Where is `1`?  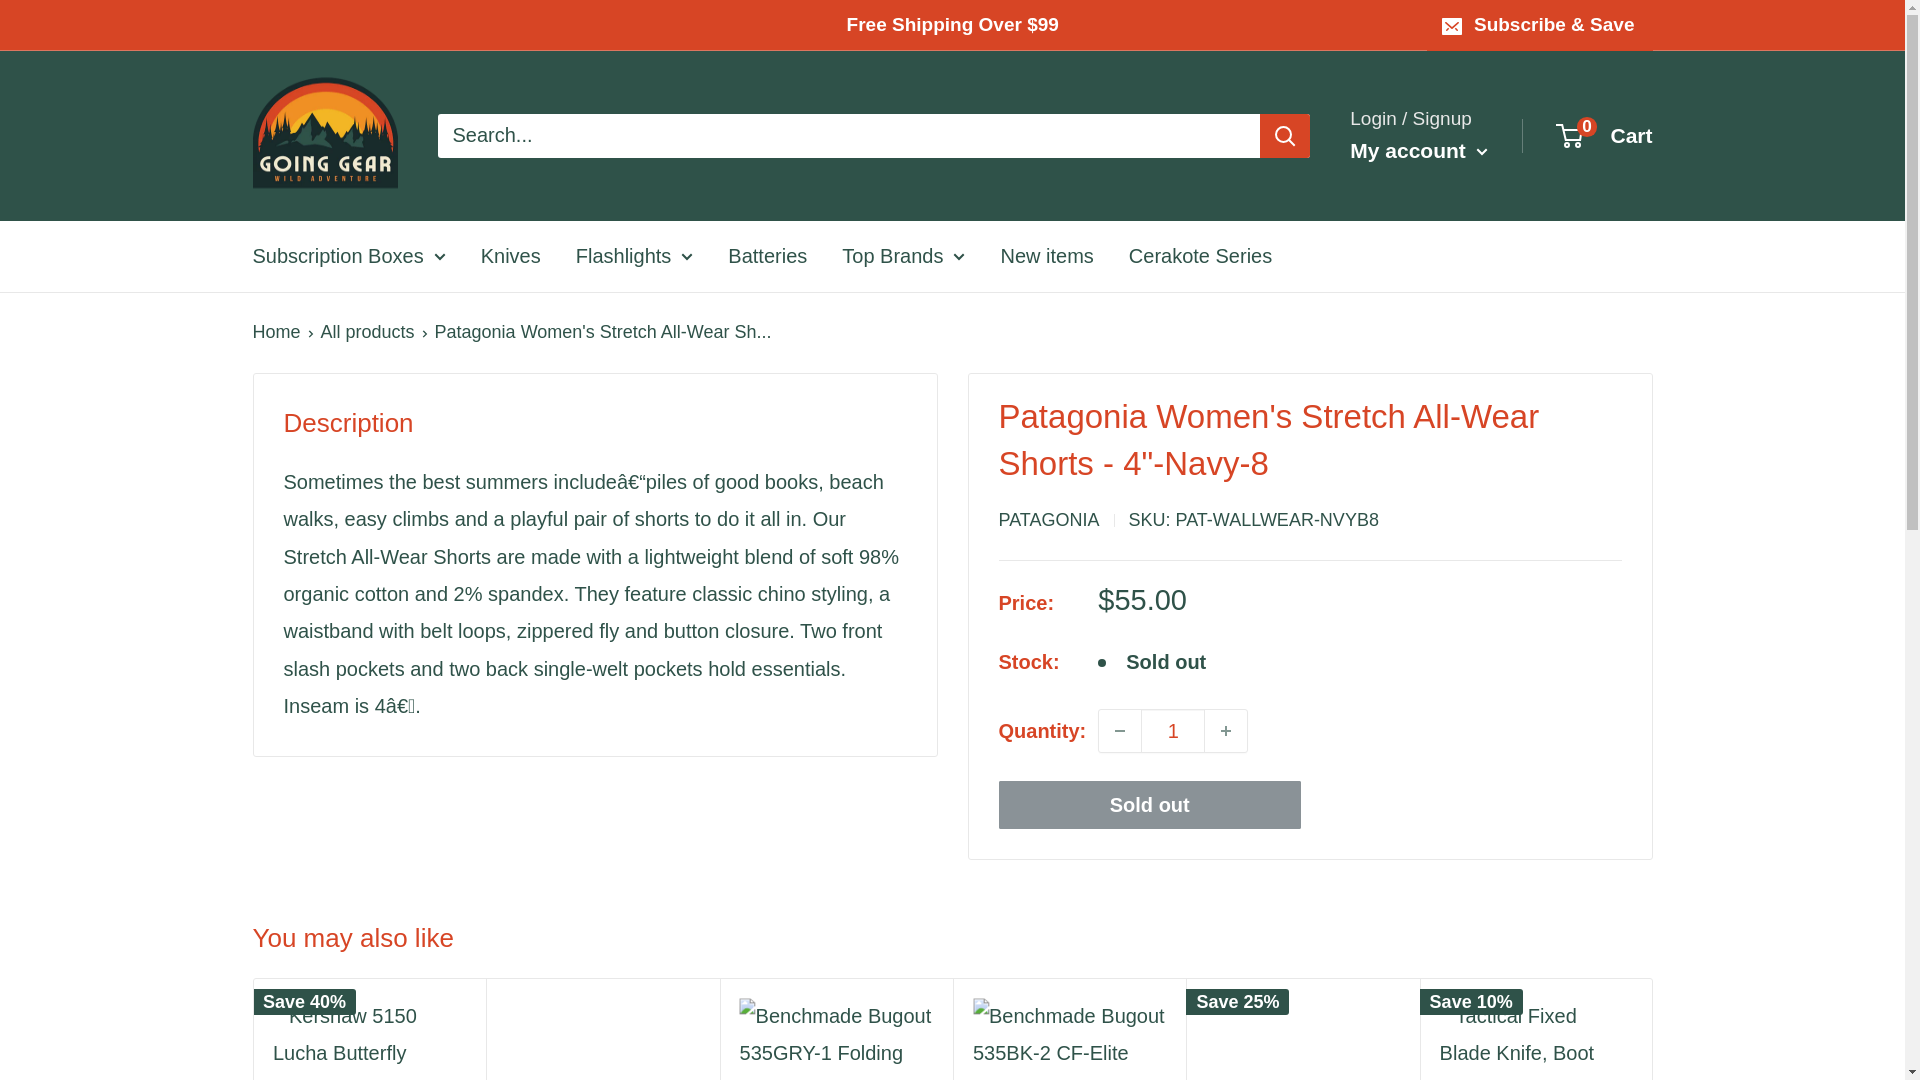 1 is located at coordinates (1172, 730).